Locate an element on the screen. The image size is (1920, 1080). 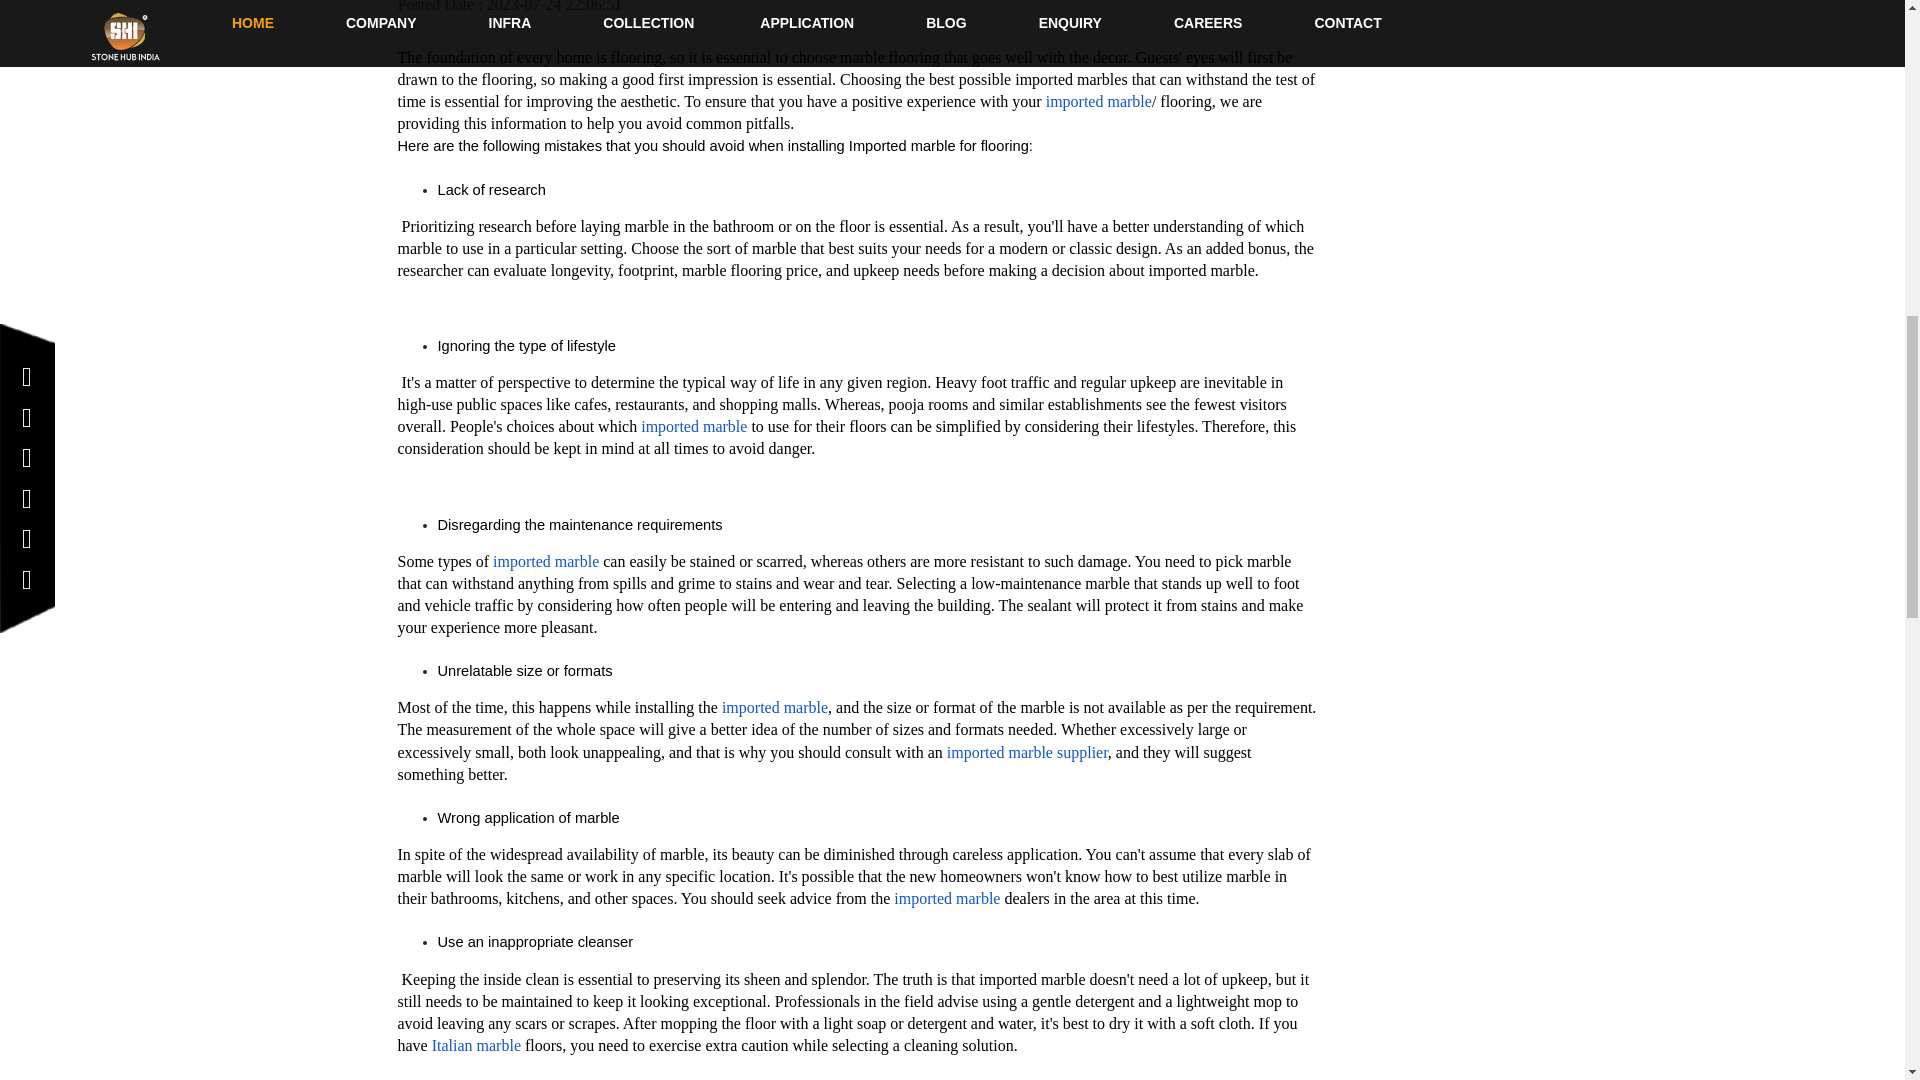
imported marble is located at coordinates (1099, 101).